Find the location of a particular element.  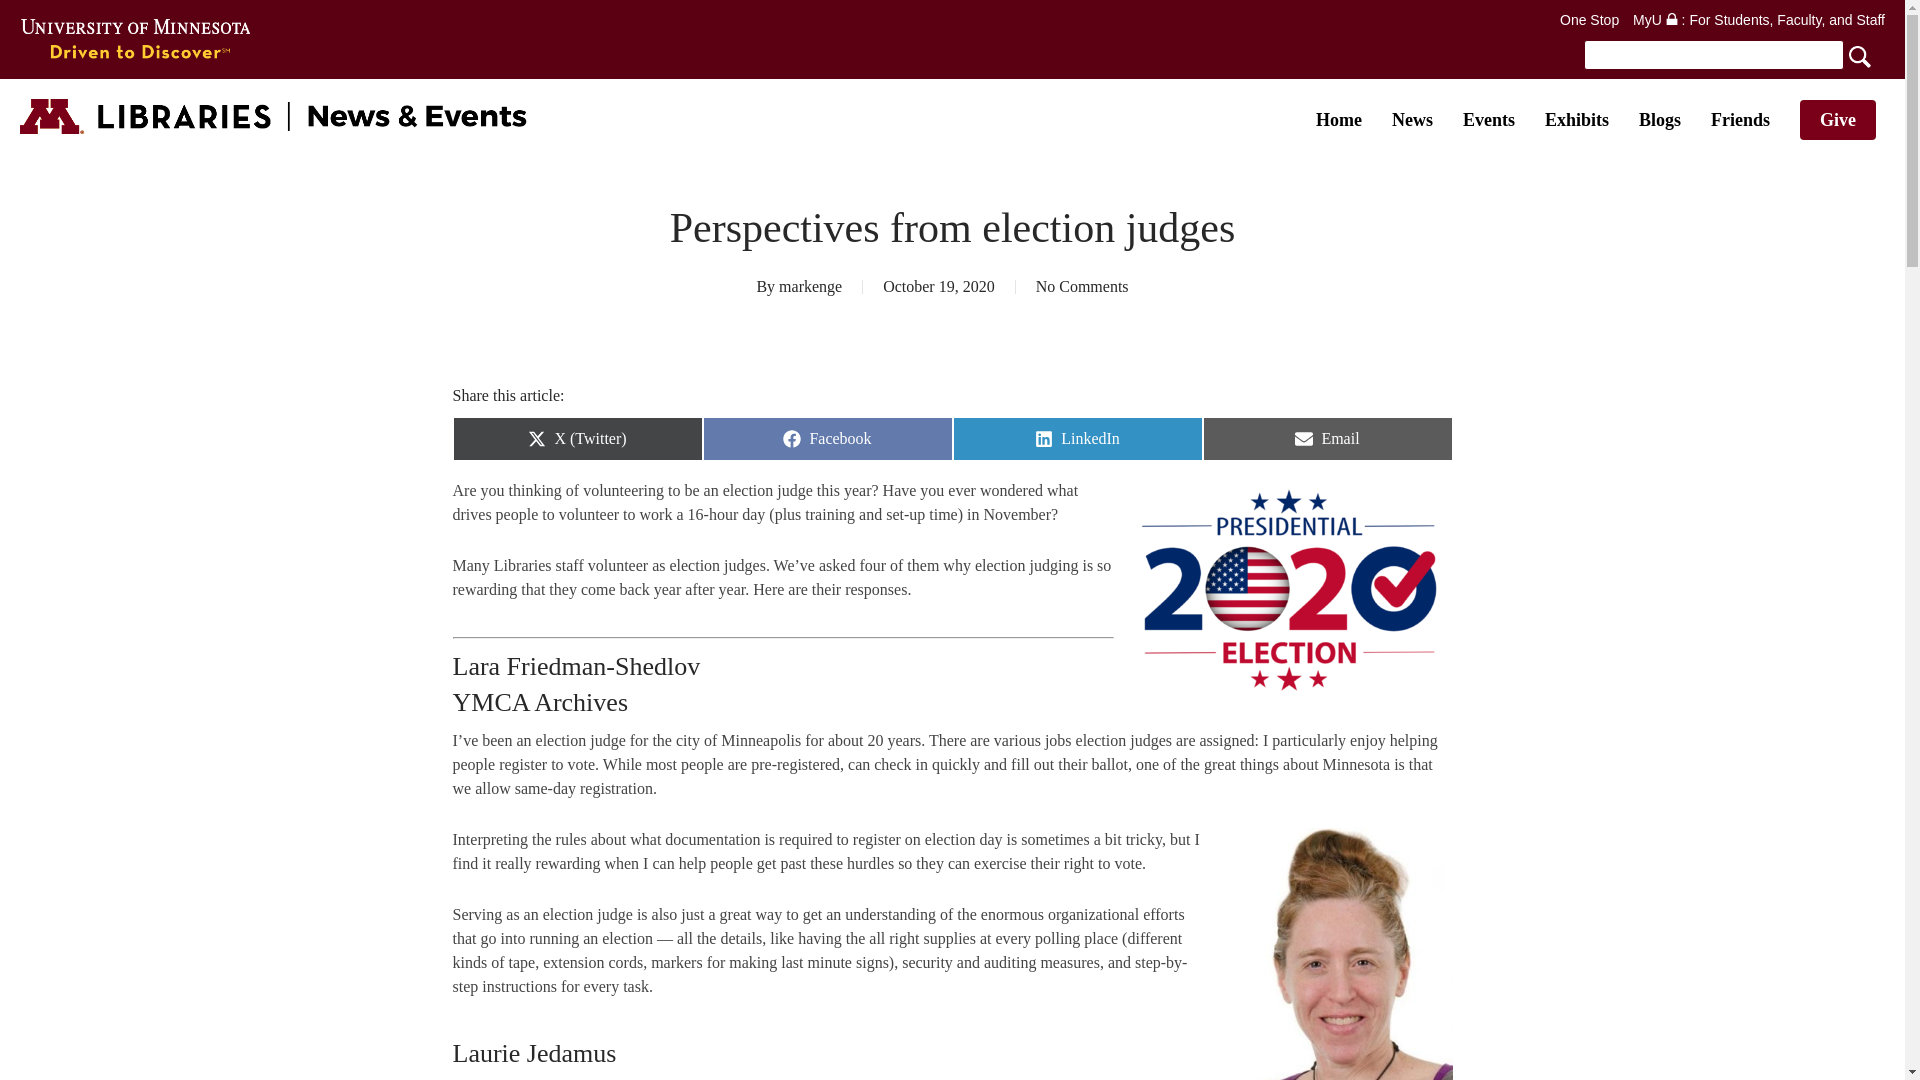

Posts by markenge is located at coordinates (810, 286).